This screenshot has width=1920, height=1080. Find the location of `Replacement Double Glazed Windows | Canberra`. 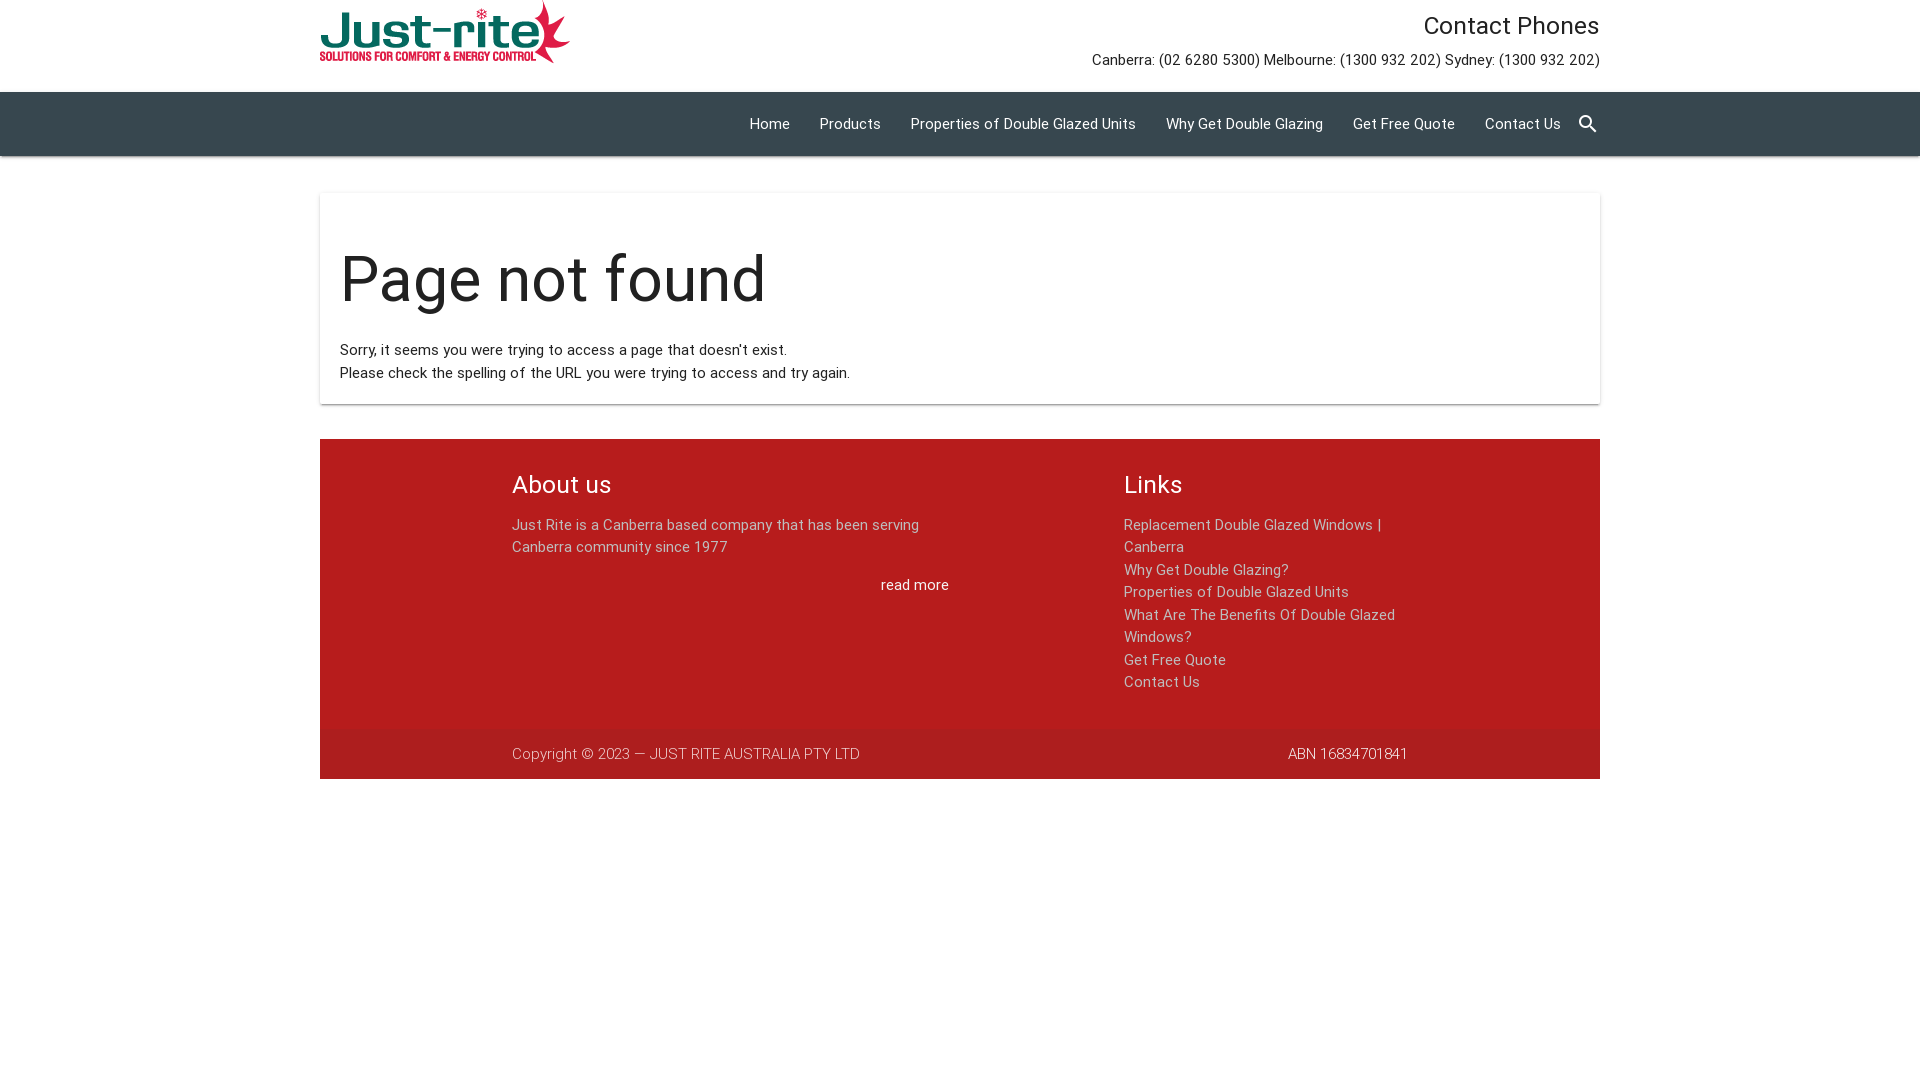

Replacement Double Glazed Windows | Canberra is located at coordinates (1252, 535).